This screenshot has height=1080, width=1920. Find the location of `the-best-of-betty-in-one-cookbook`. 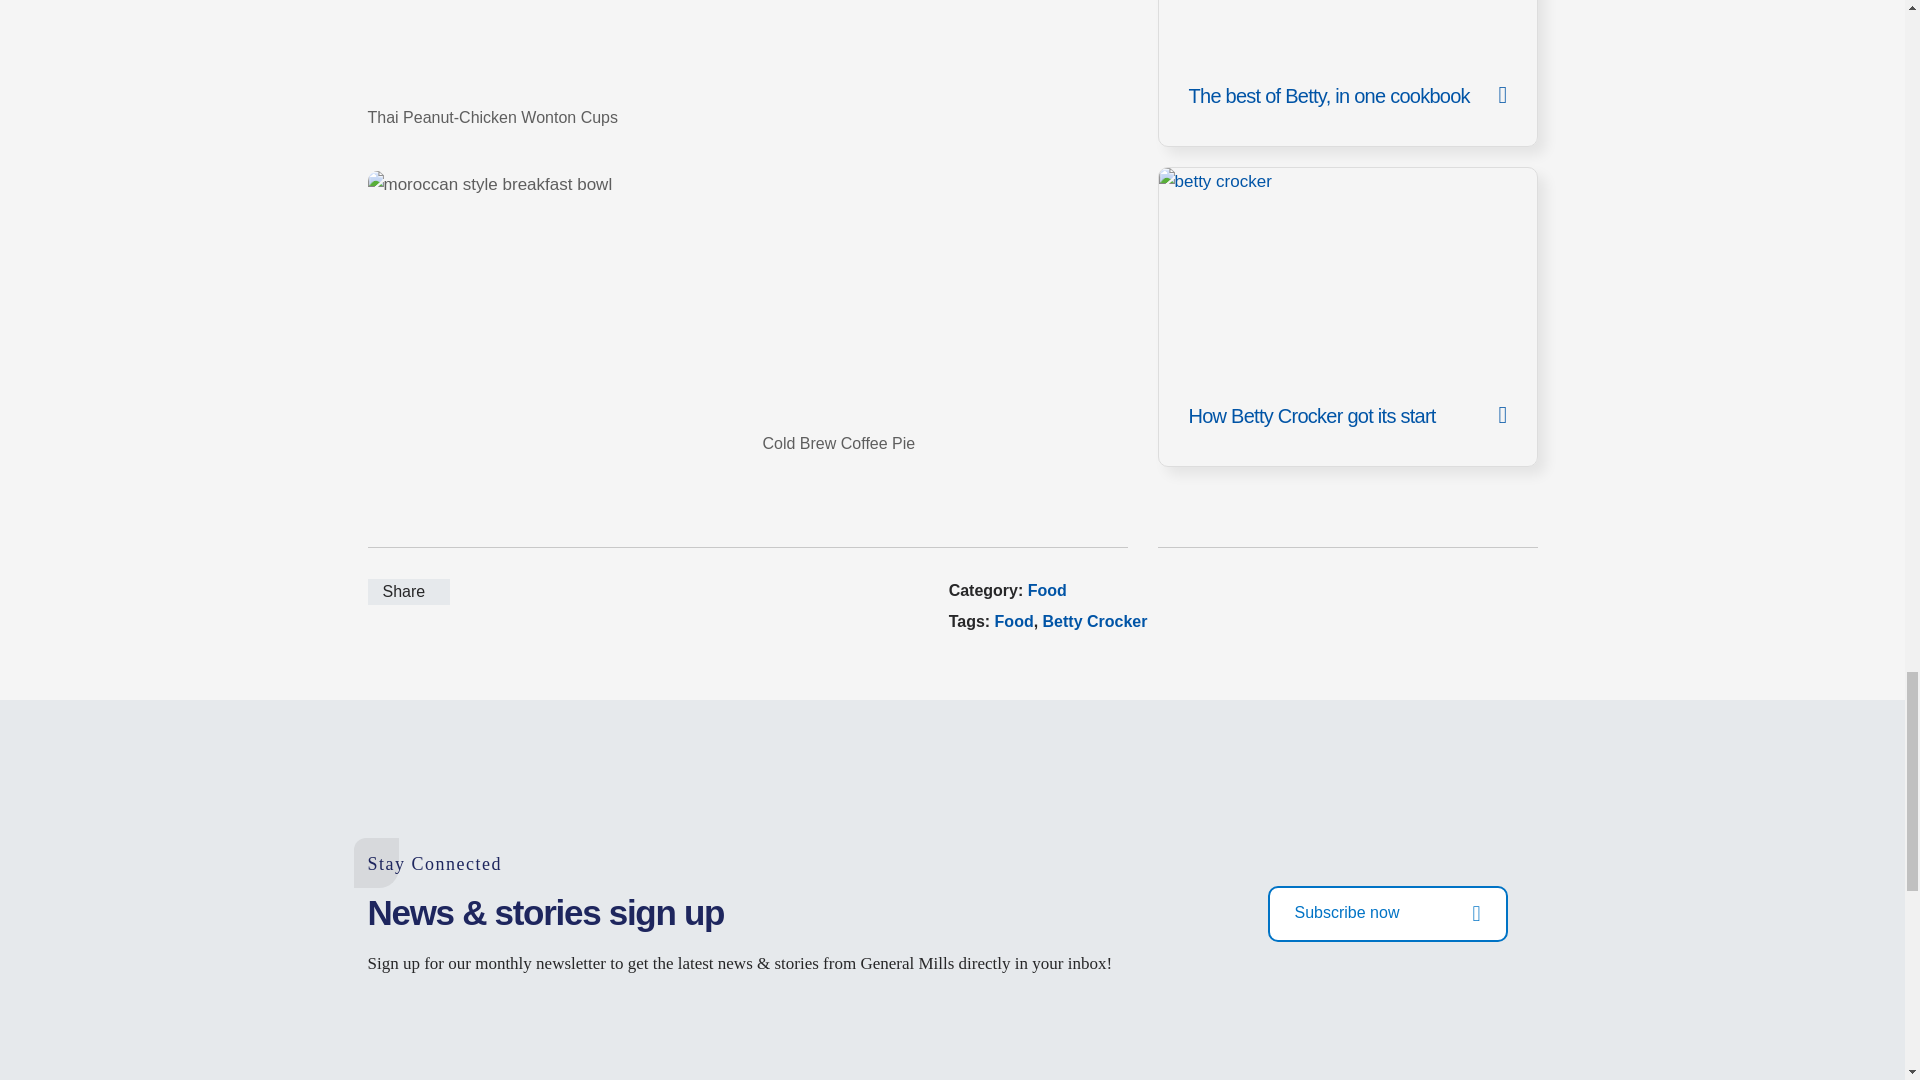

the-best-of-betty-in-one-cookbook is located at coordinates (1347, 74).